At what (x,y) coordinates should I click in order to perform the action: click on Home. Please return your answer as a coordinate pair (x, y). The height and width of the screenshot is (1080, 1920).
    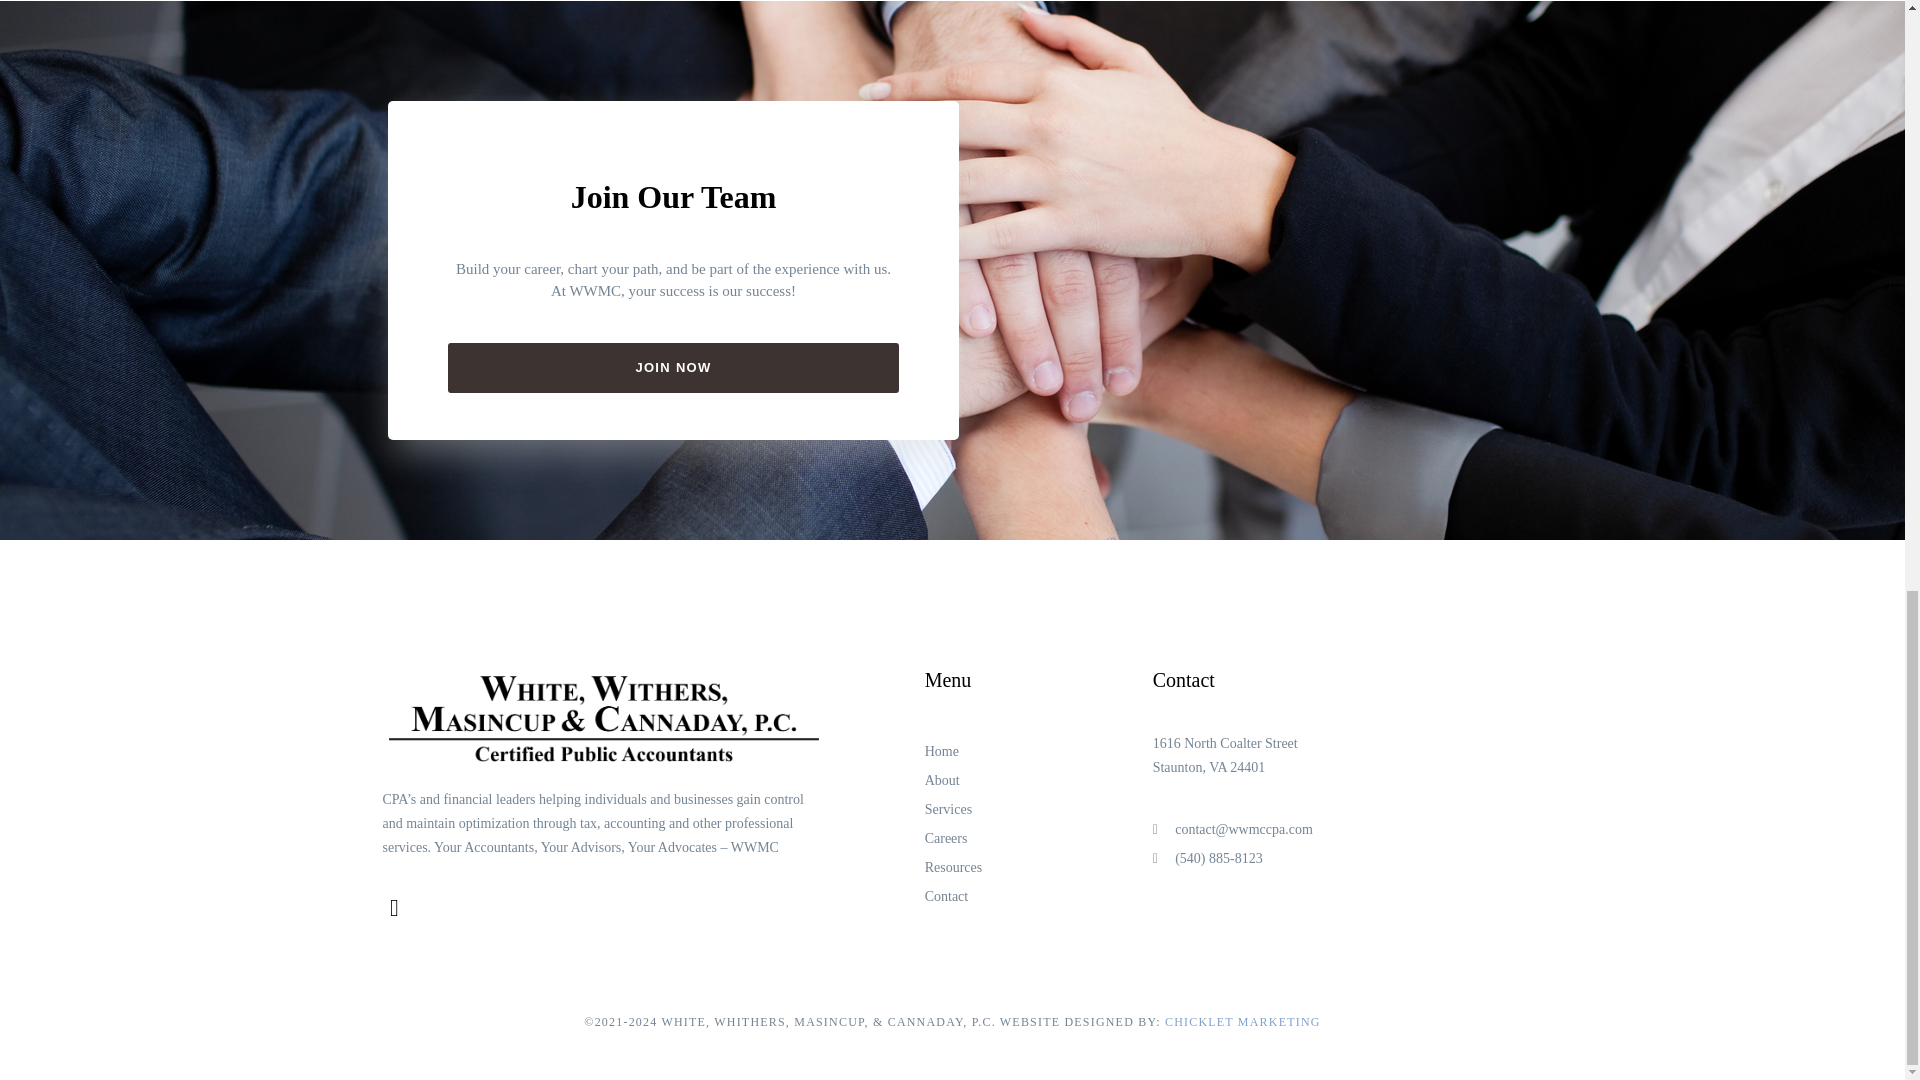
    Looking at the image, I should click on (1039, 751).